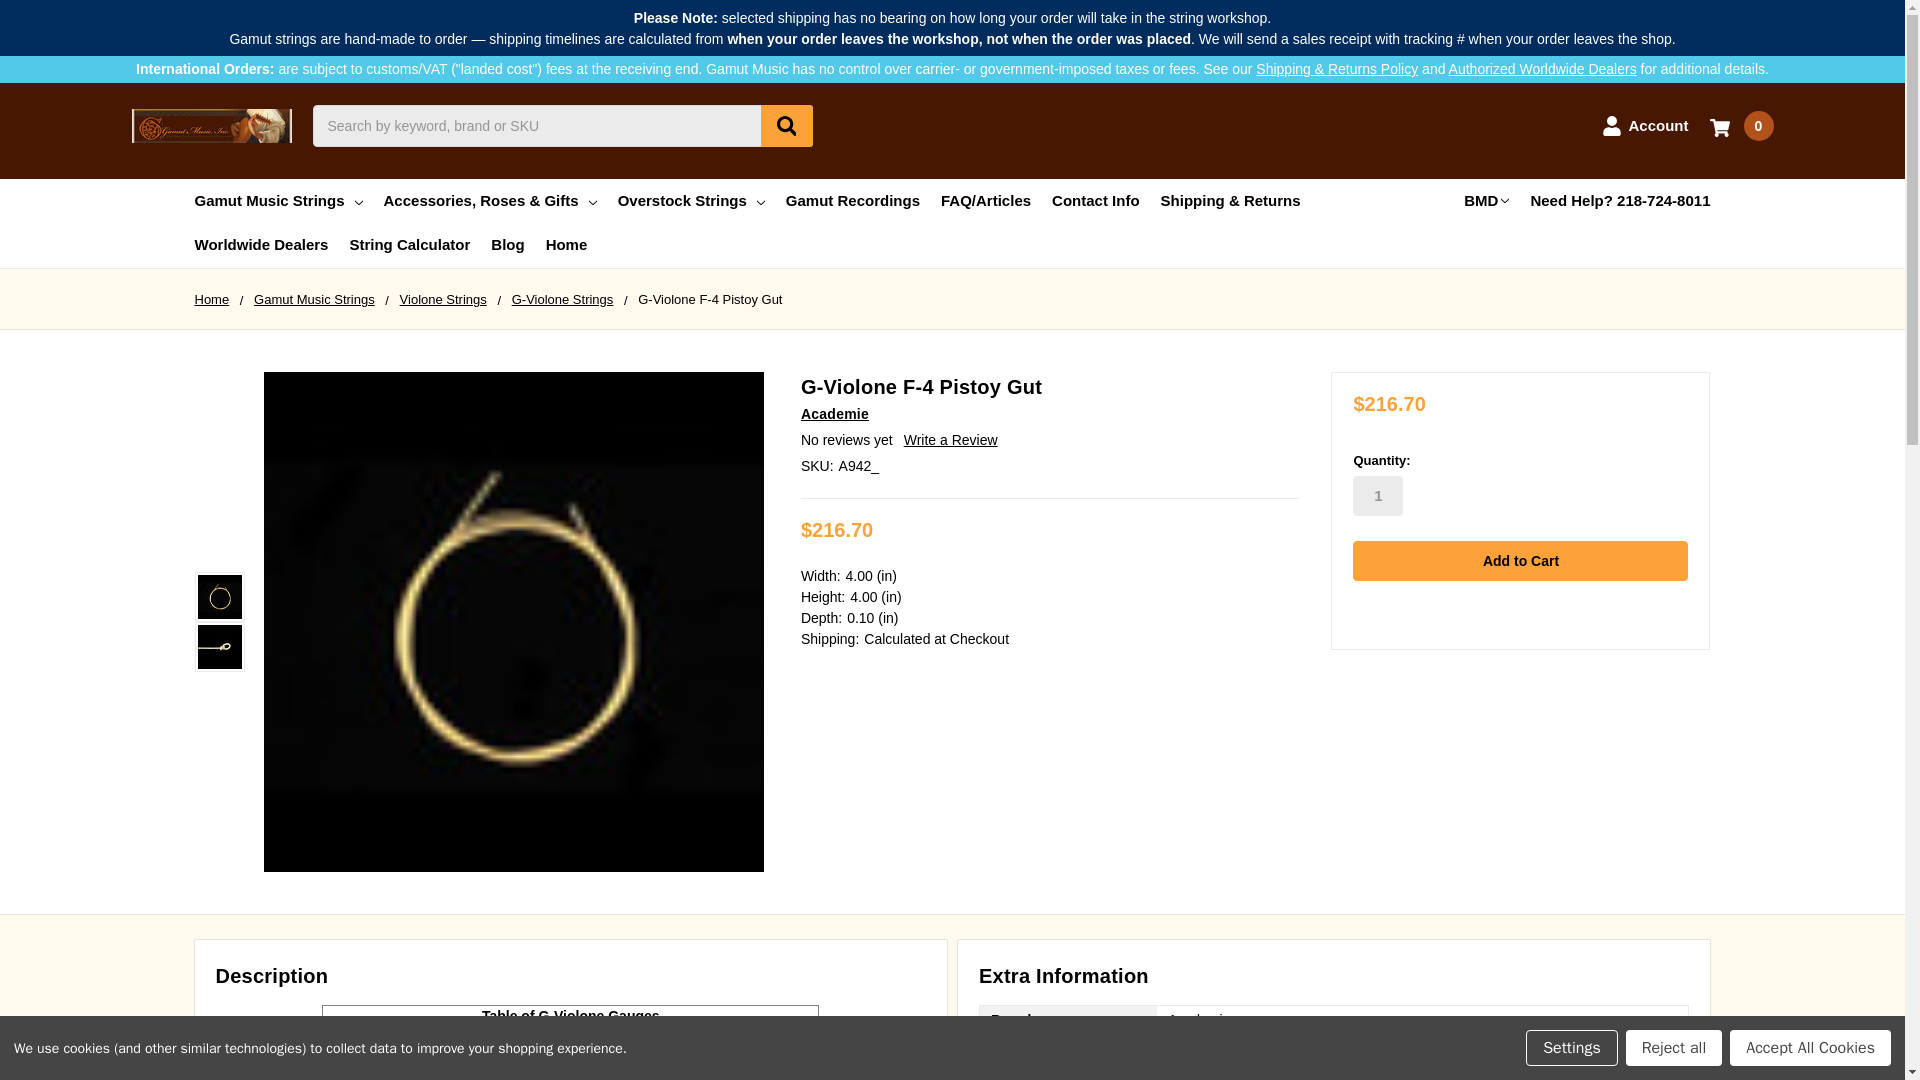 This screenshot has width=1920, height=1080. Describe the element at coordinates (1543, 68) in the screenshot. I see `Authorized Worldwide Dealers` at that location.